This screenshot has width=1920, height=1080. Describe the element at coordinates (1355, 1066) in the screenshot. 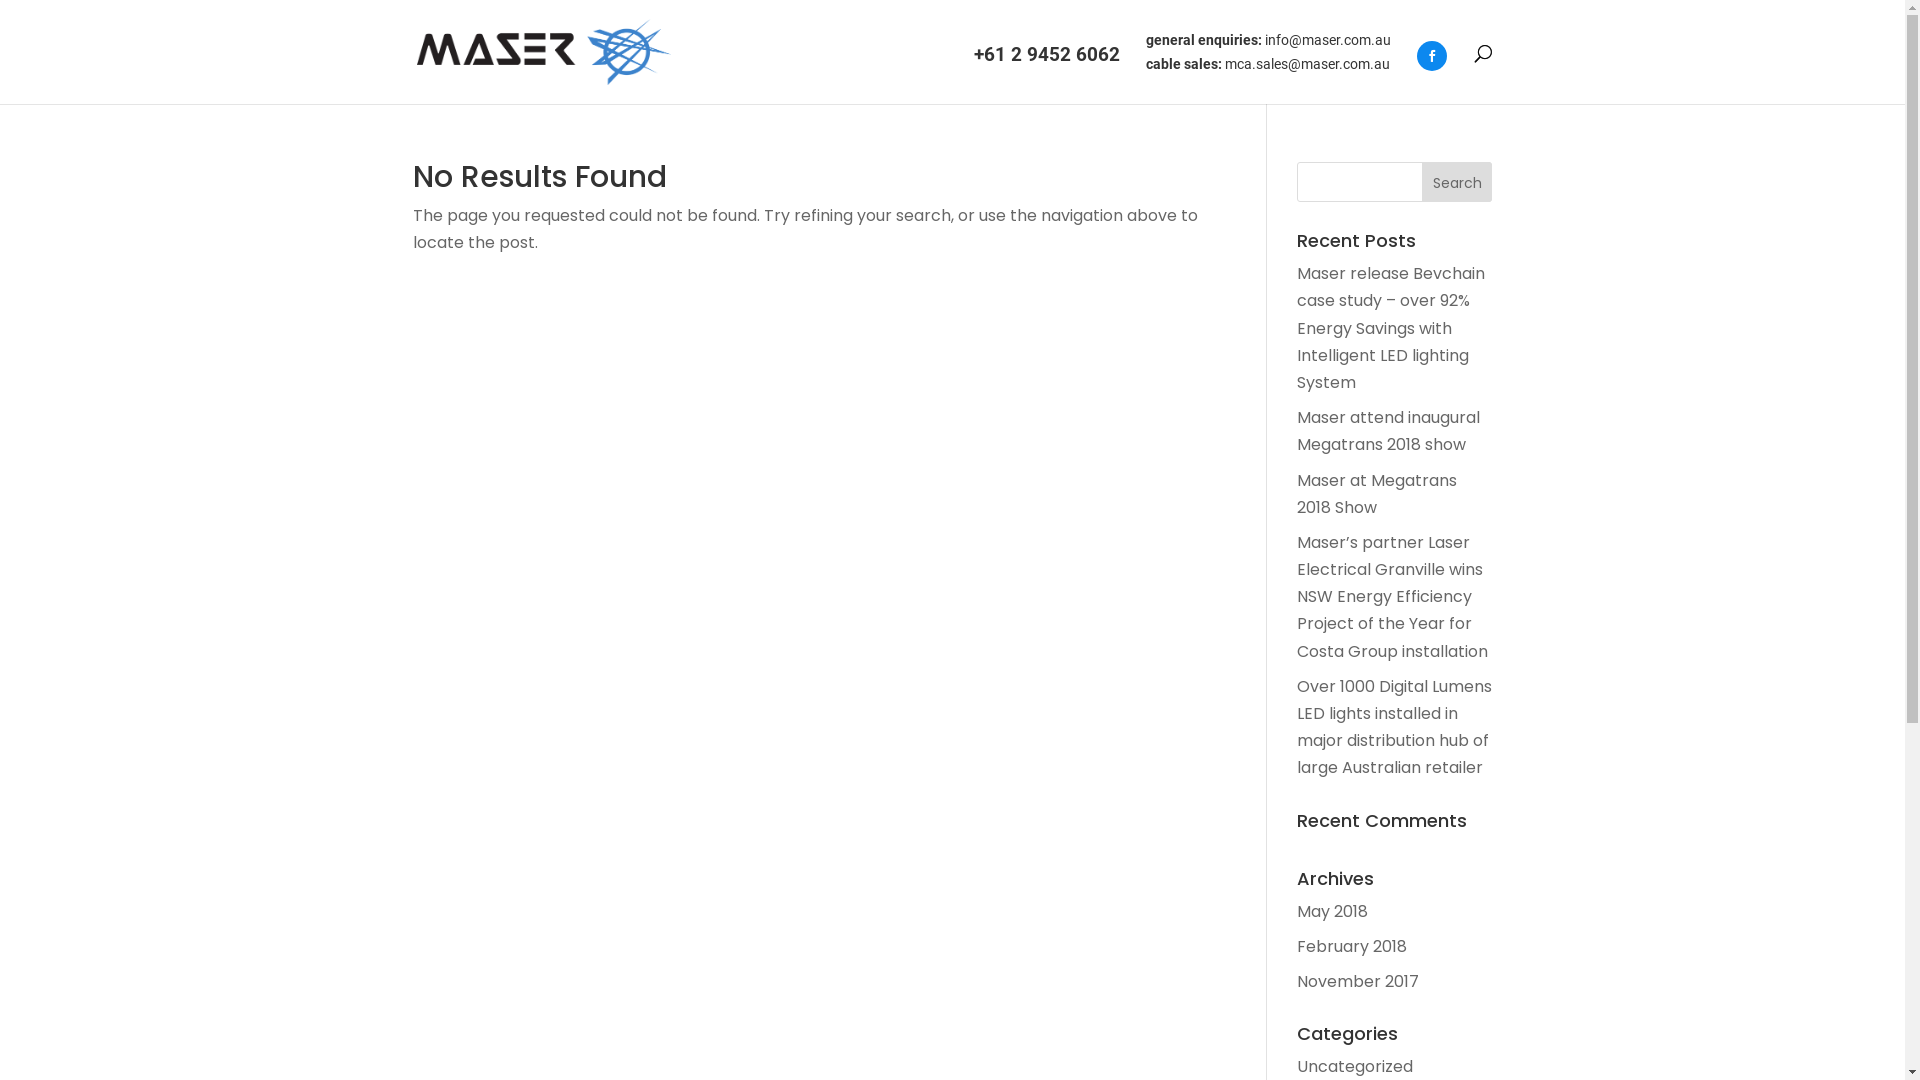

I see `Uncategorized` at that location.